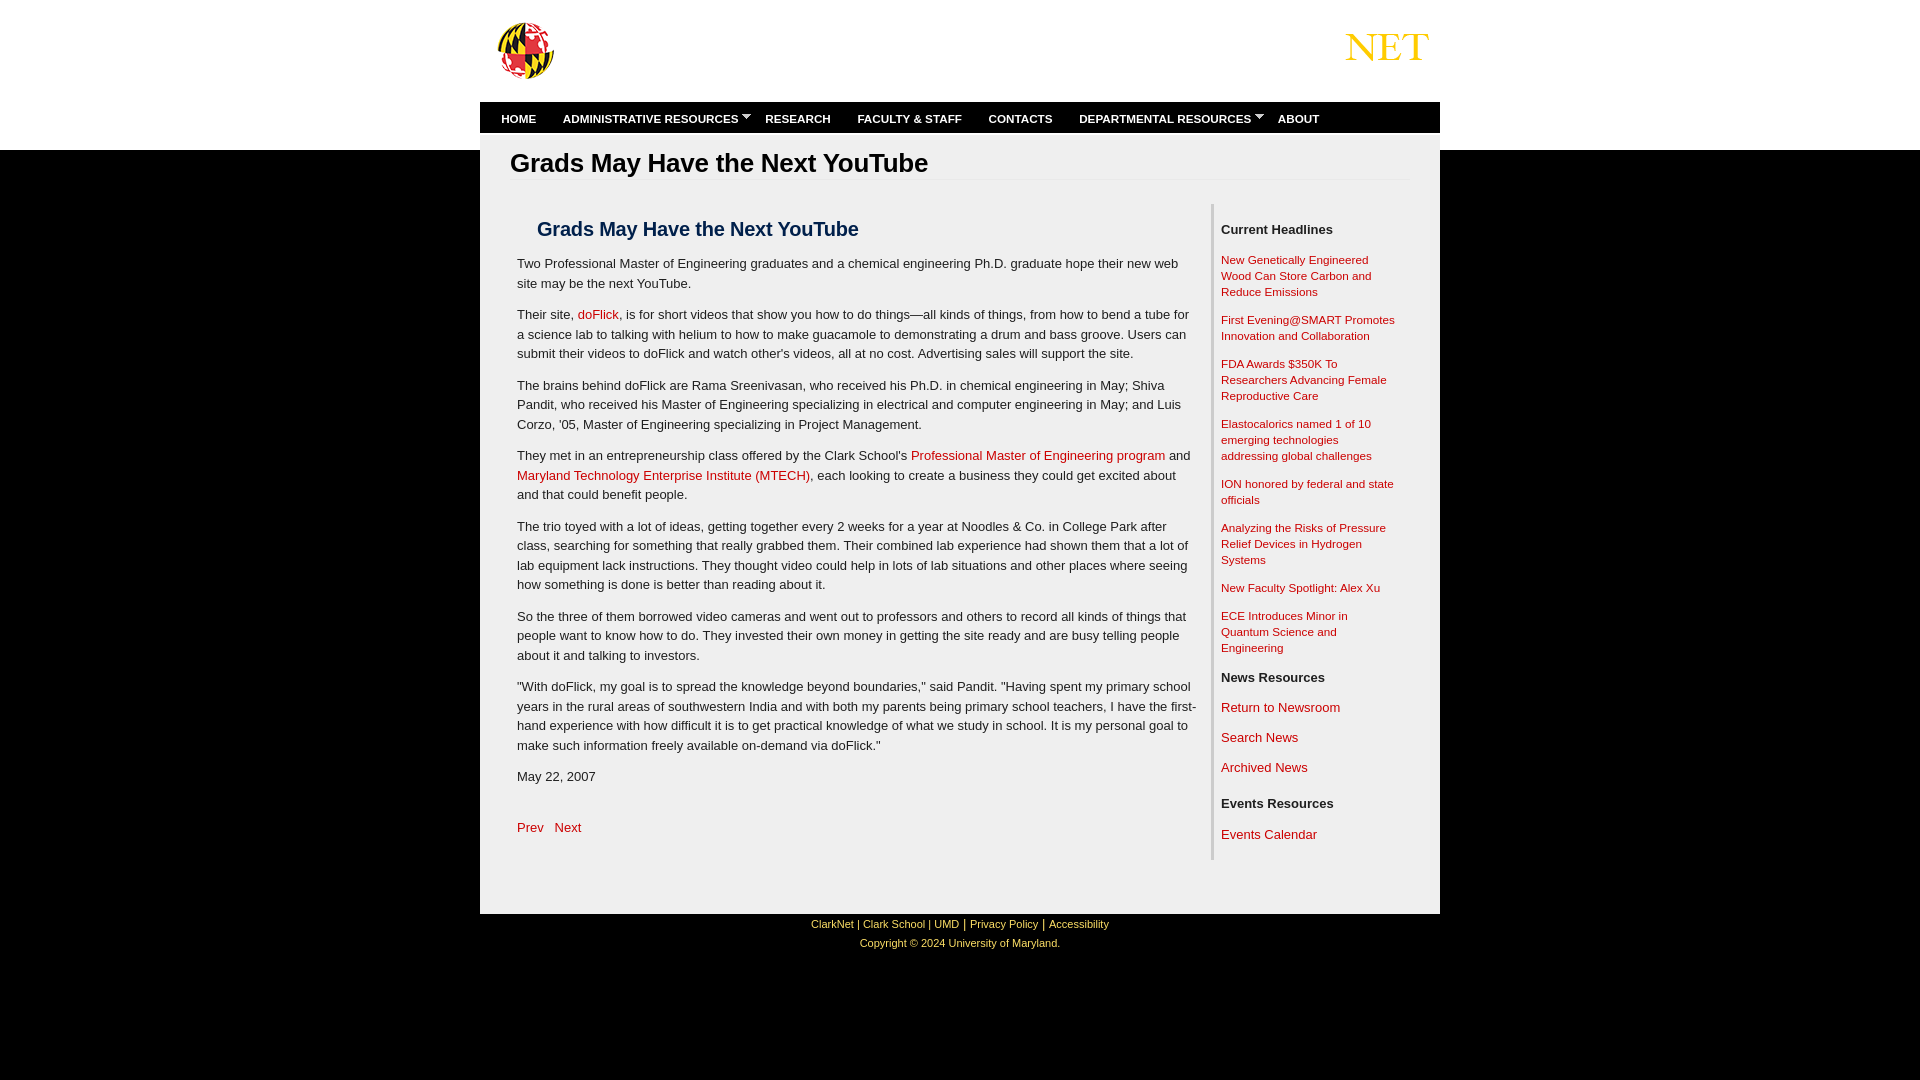  What do you see at coordinates (598, 314) in the screenshot?
I see `doFlick` at bounding box center [598, 314].